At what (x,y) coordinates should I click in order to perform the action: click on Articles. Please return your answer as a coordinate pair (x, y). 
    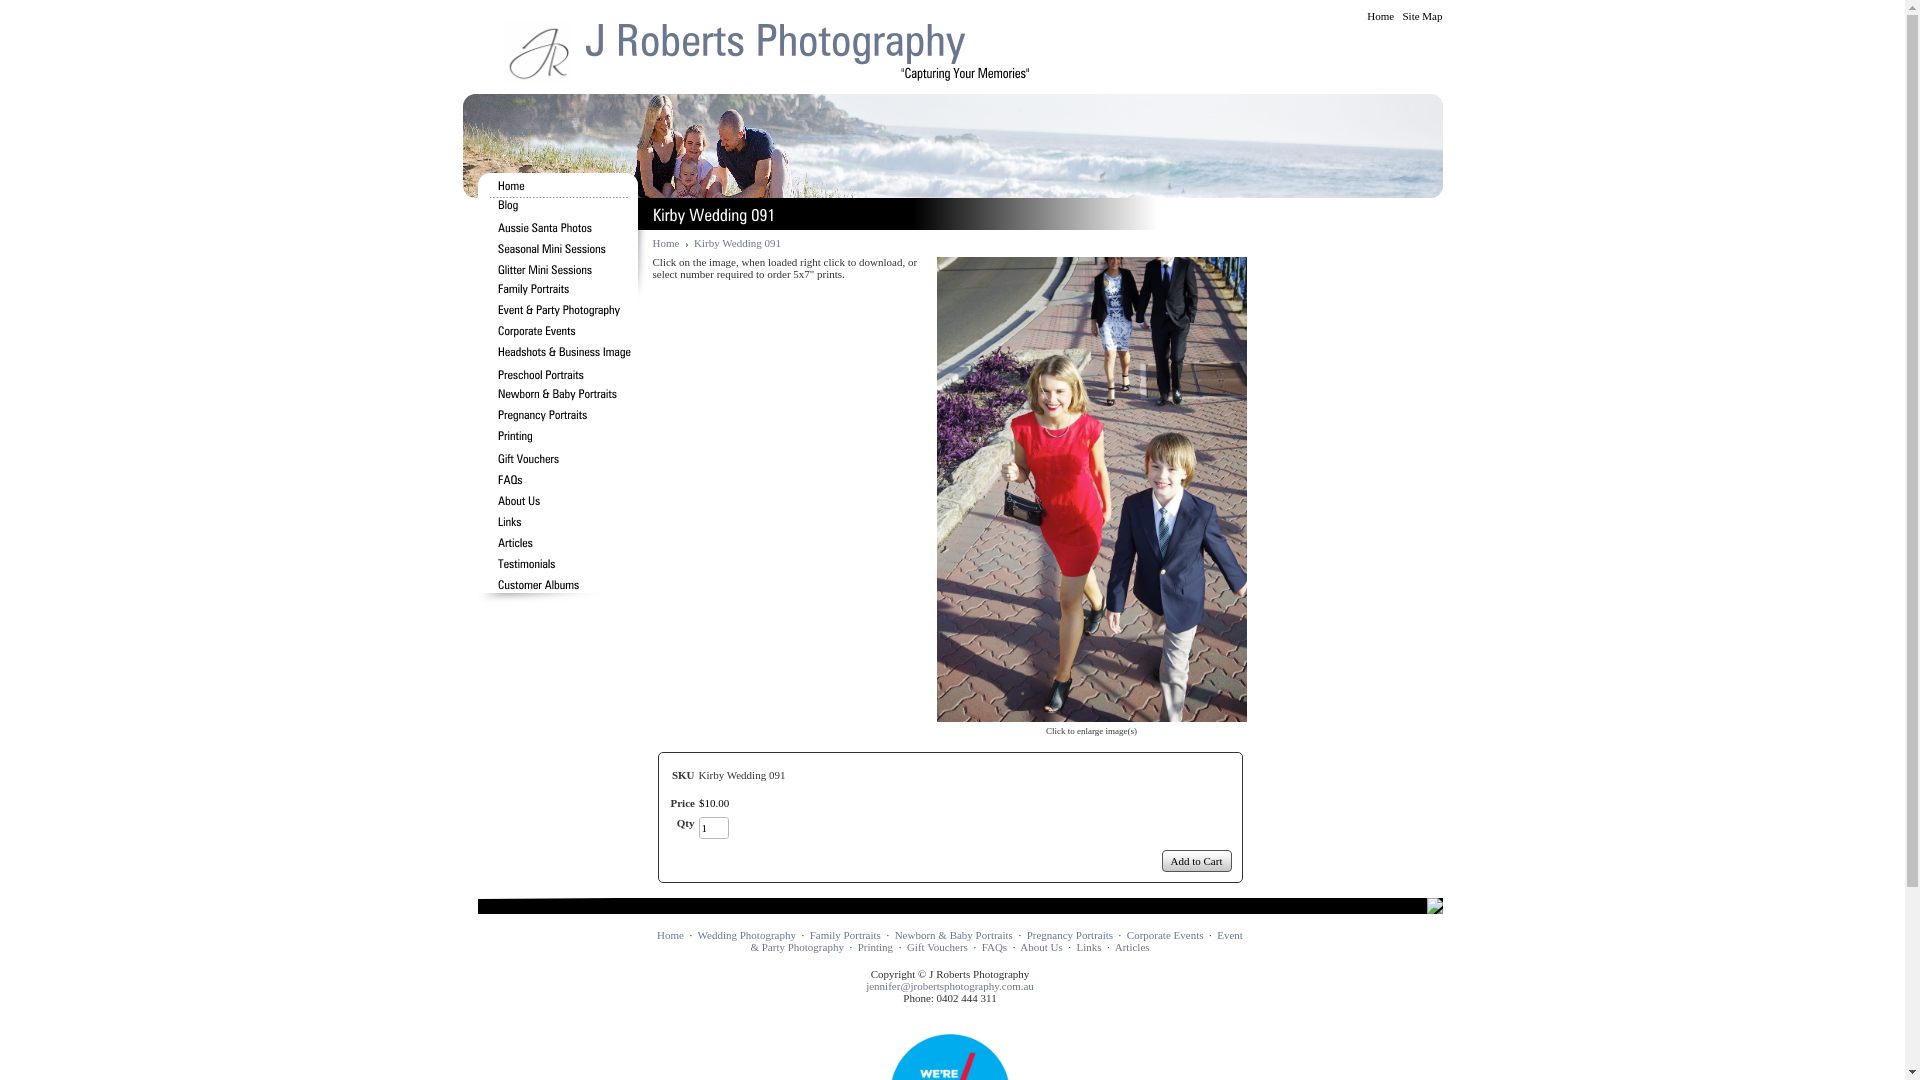
    Looking at the image, I should click on (1132, 947).